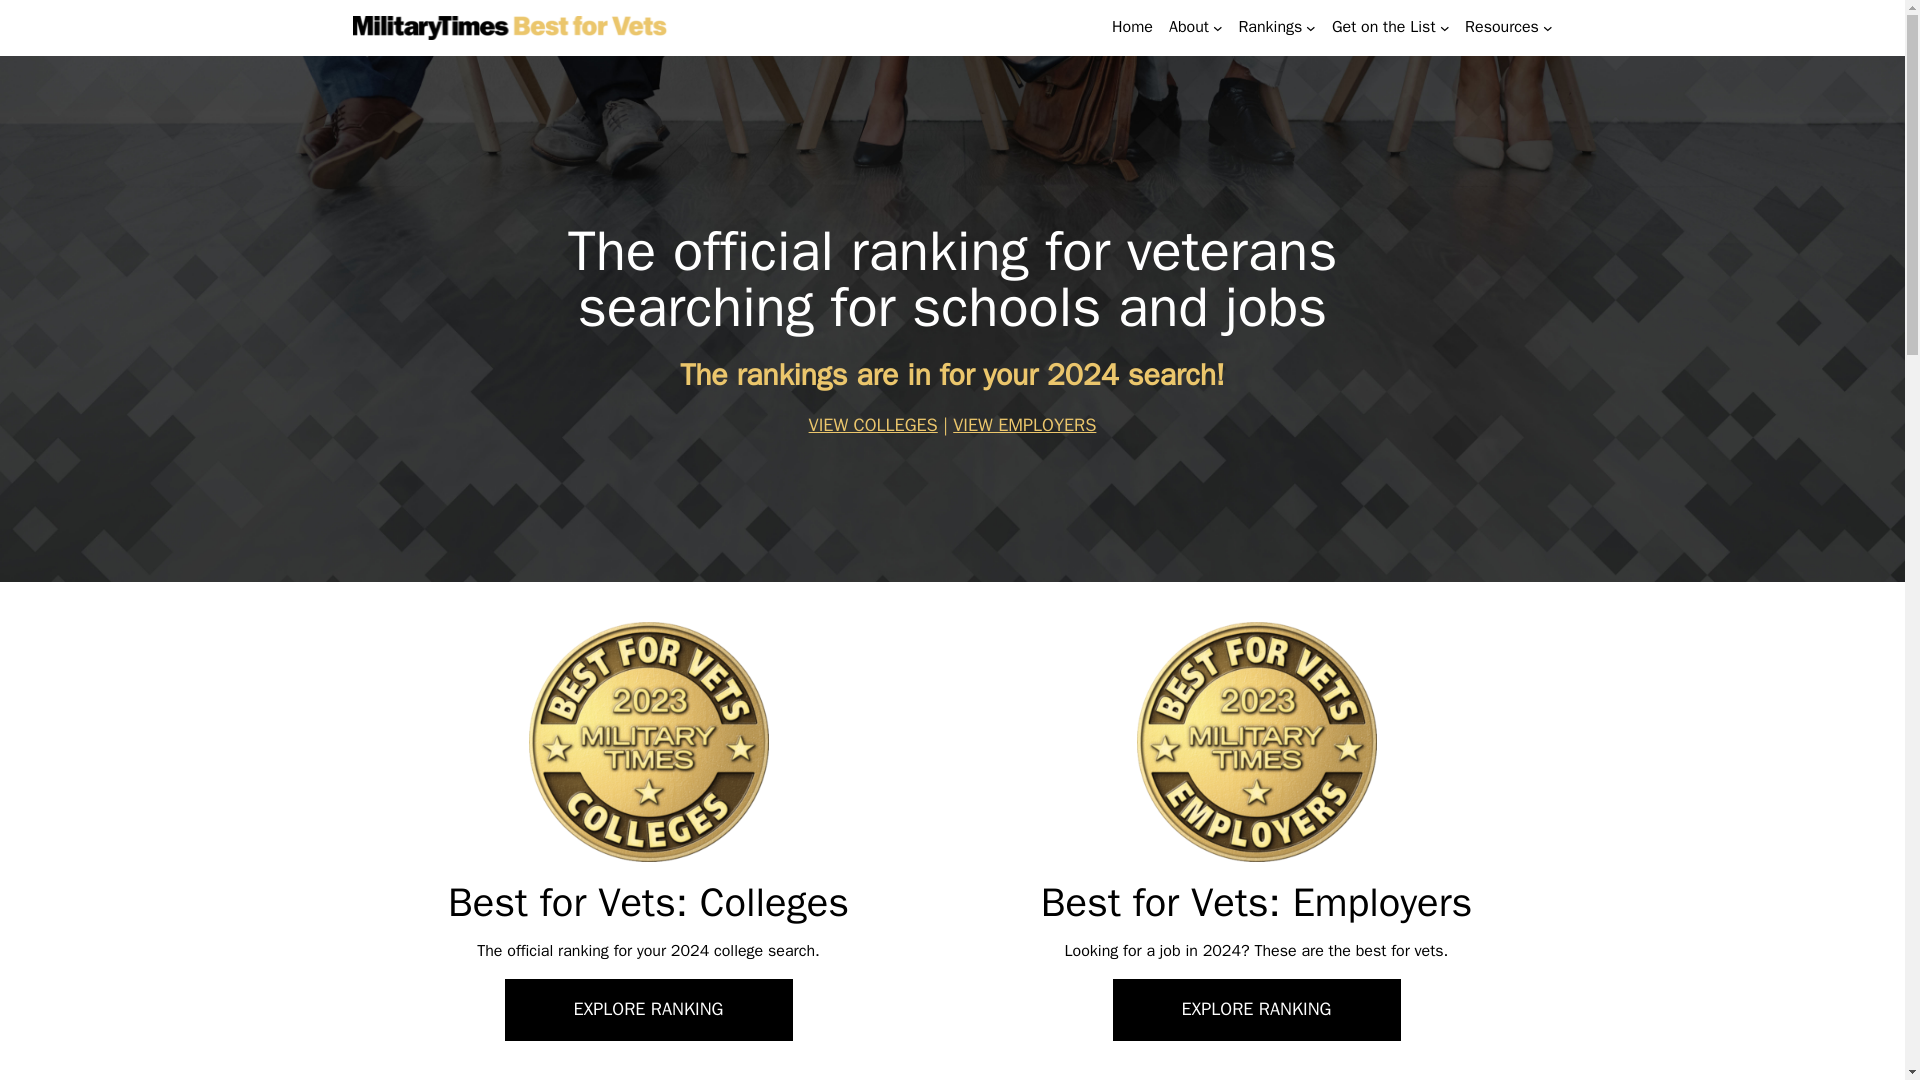  What do you see at coordinates (1255, 1010) in the screenshot?
I see `EXPLORE RANKING` at bounding box center [1255, 1010].